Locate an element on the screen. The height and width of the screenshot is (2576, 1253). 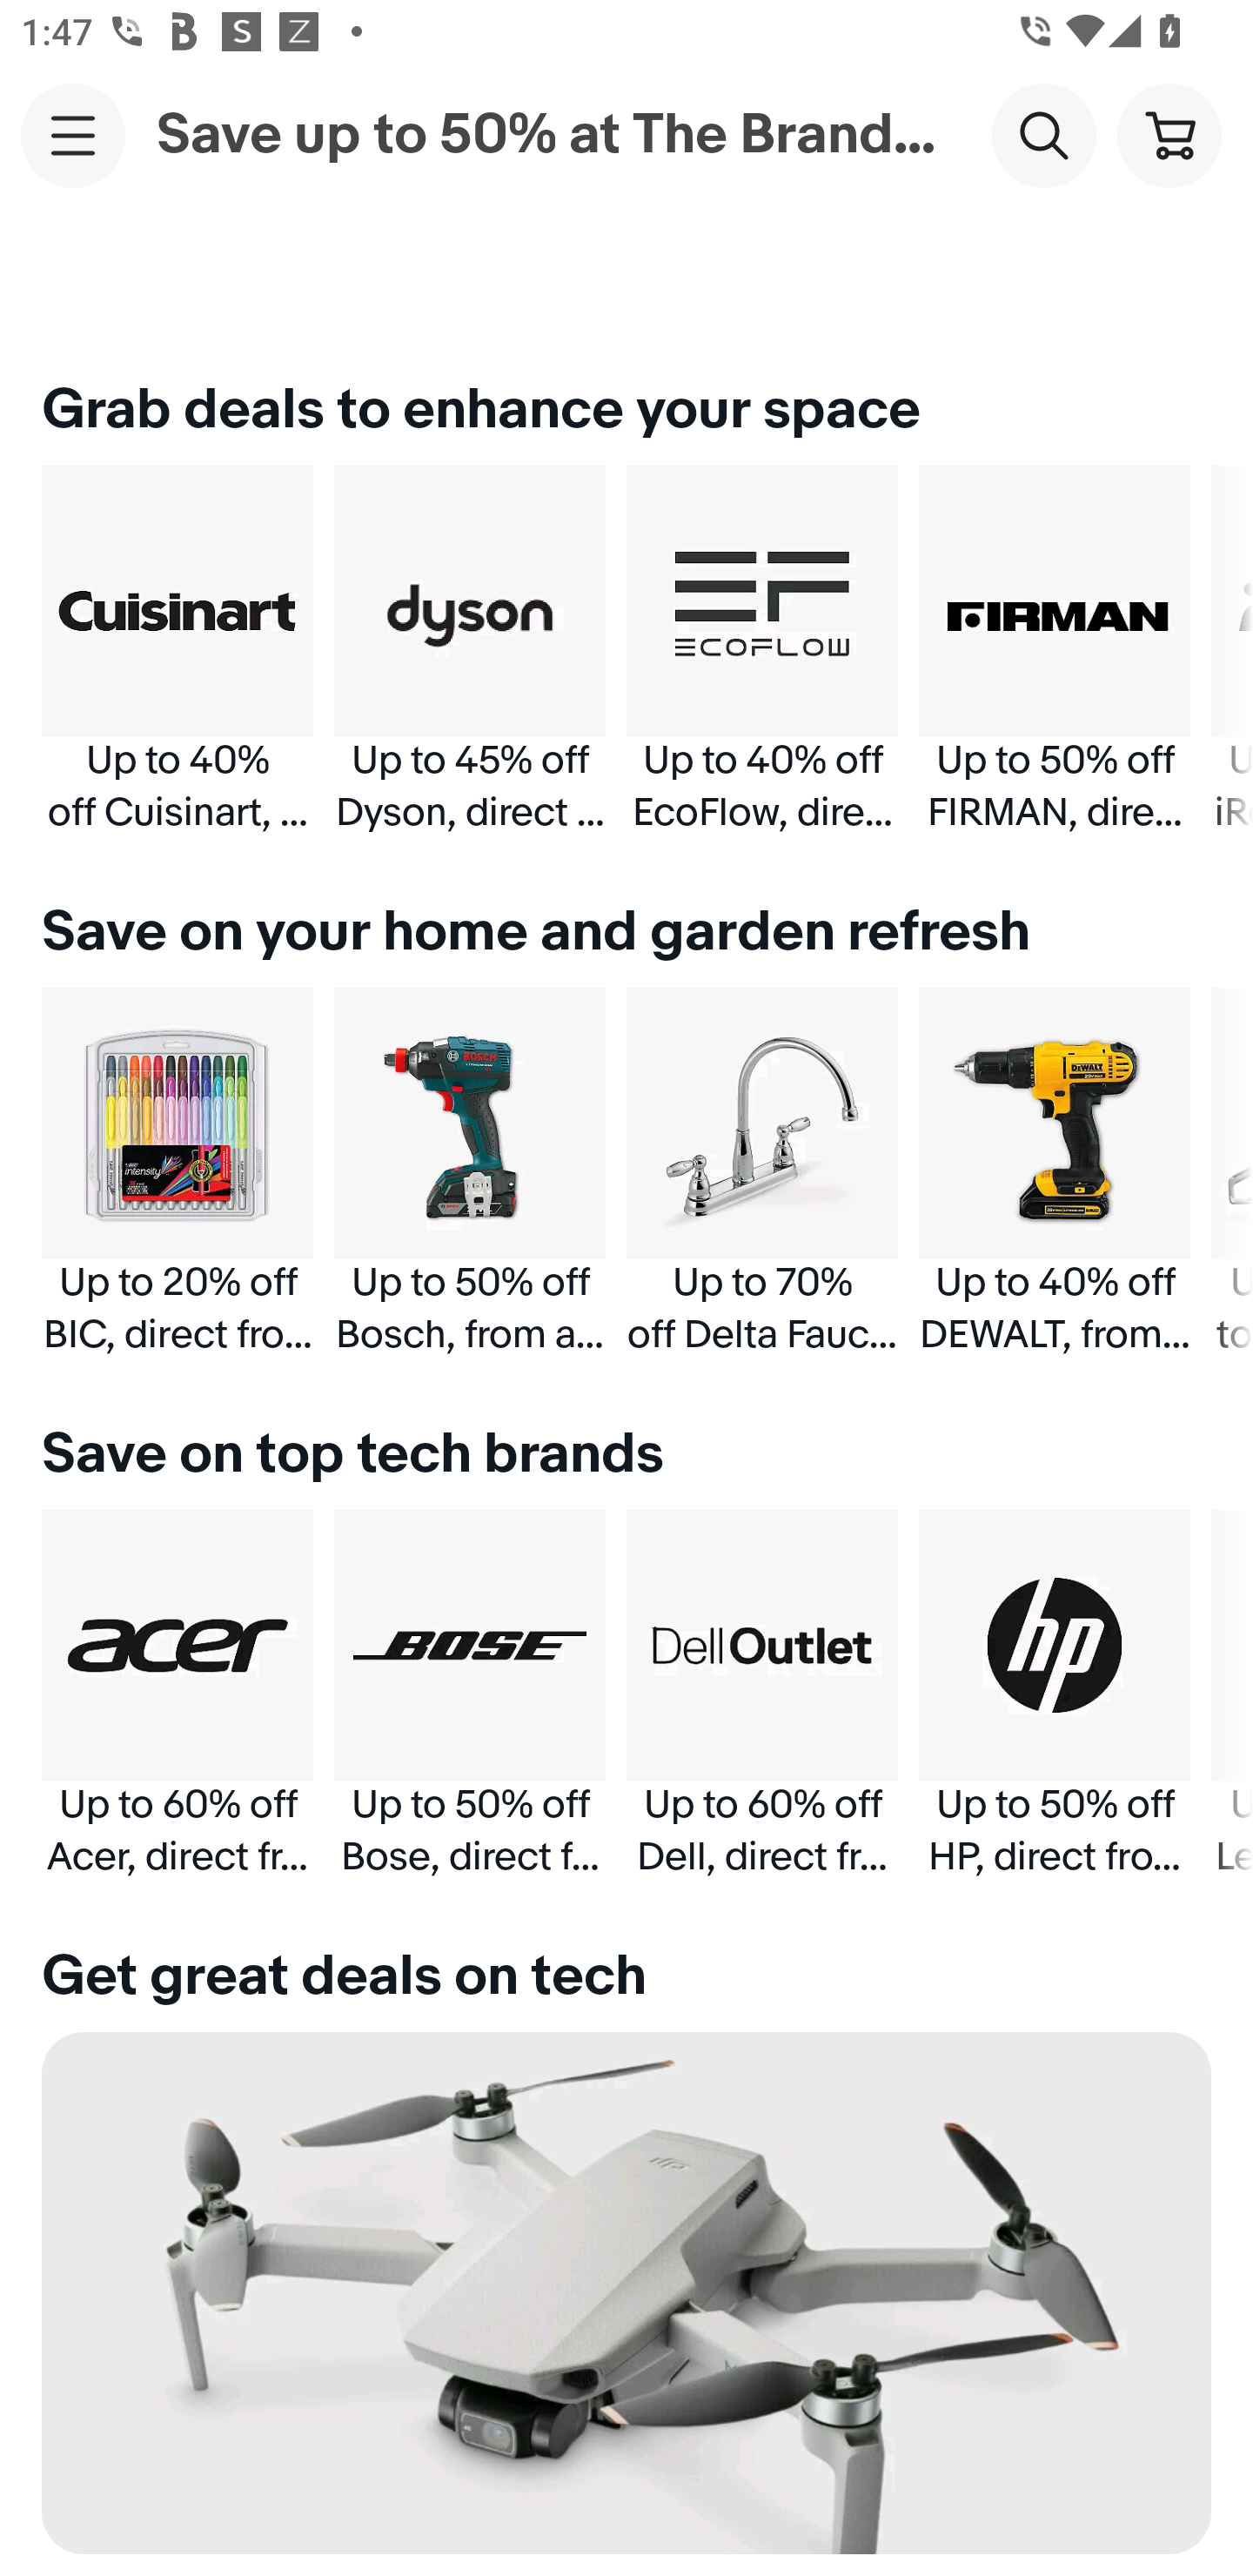
Up to 50% off Bosch, from an authorized seller is located at coordinates (470, 1171).